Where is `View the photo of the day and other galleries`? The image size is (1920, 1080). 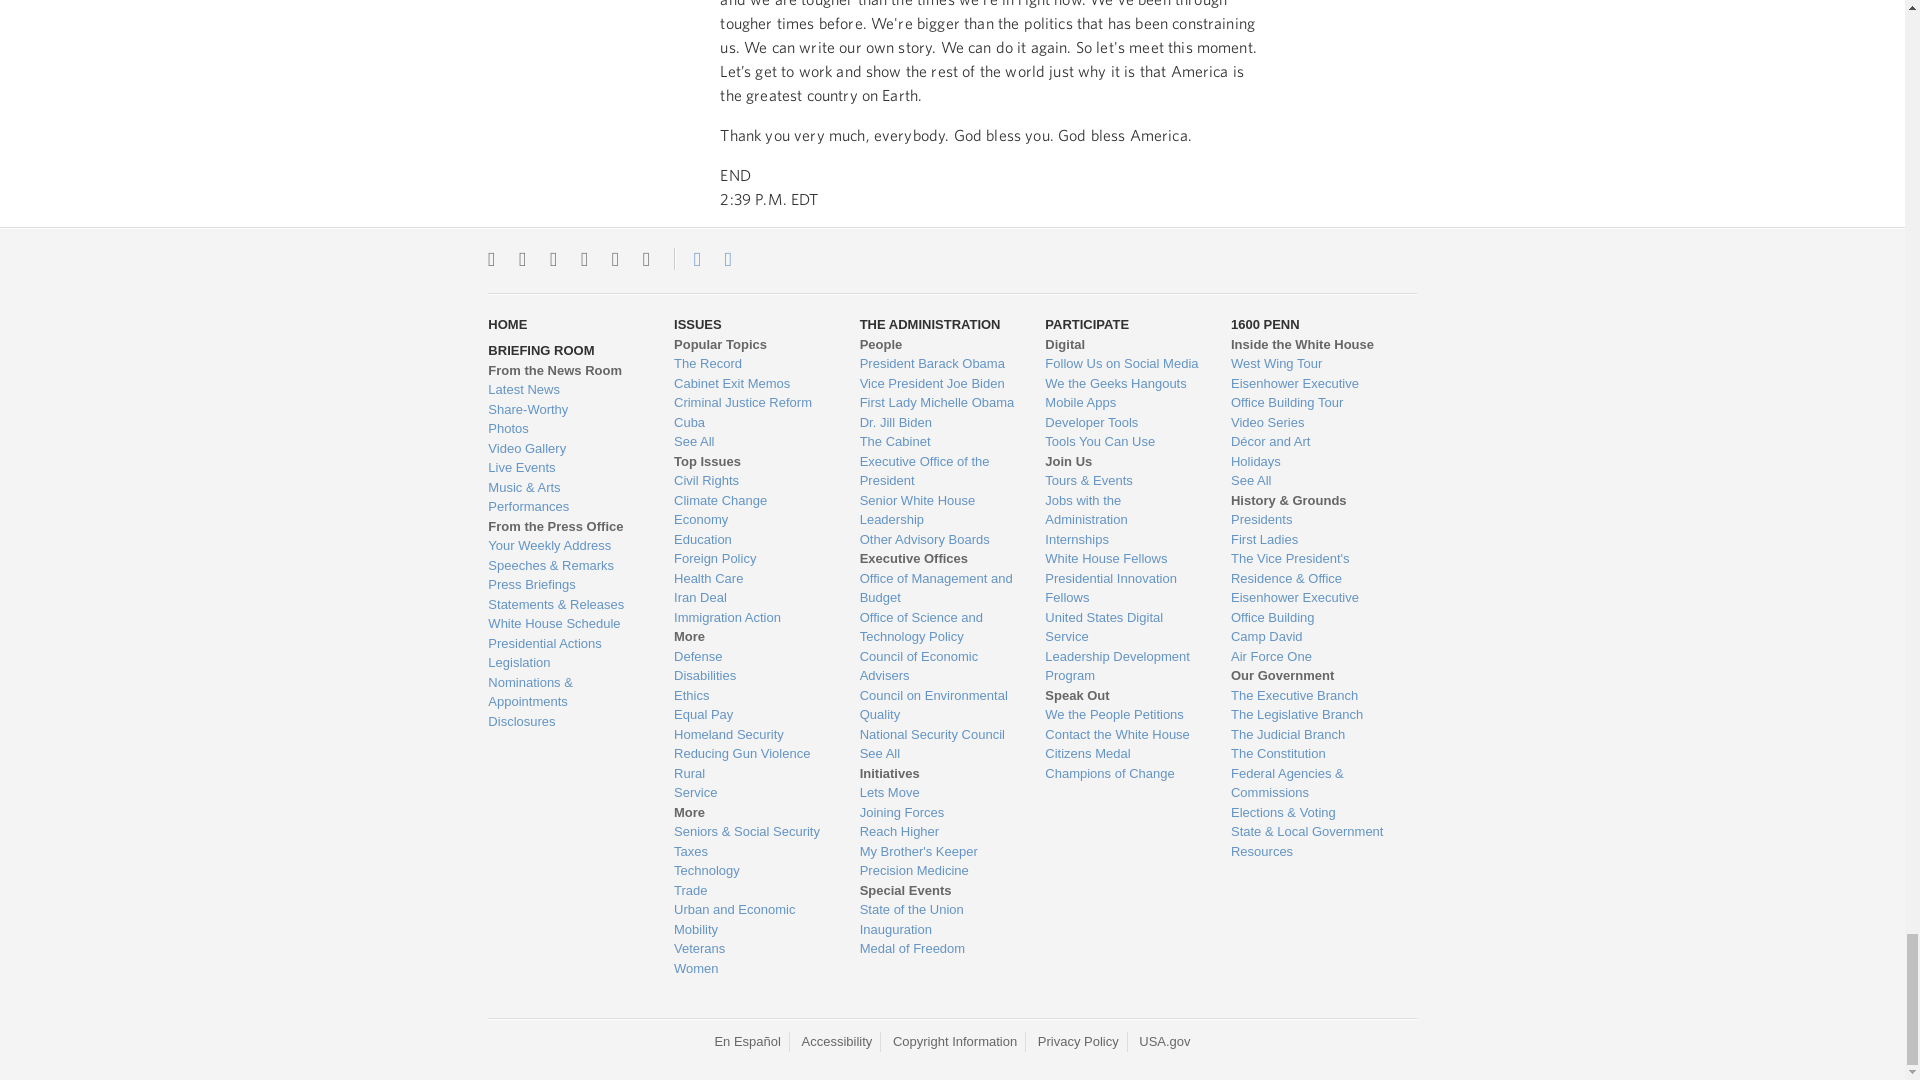
View the photo of the day and other galleries is located at coordinates (565, 428).